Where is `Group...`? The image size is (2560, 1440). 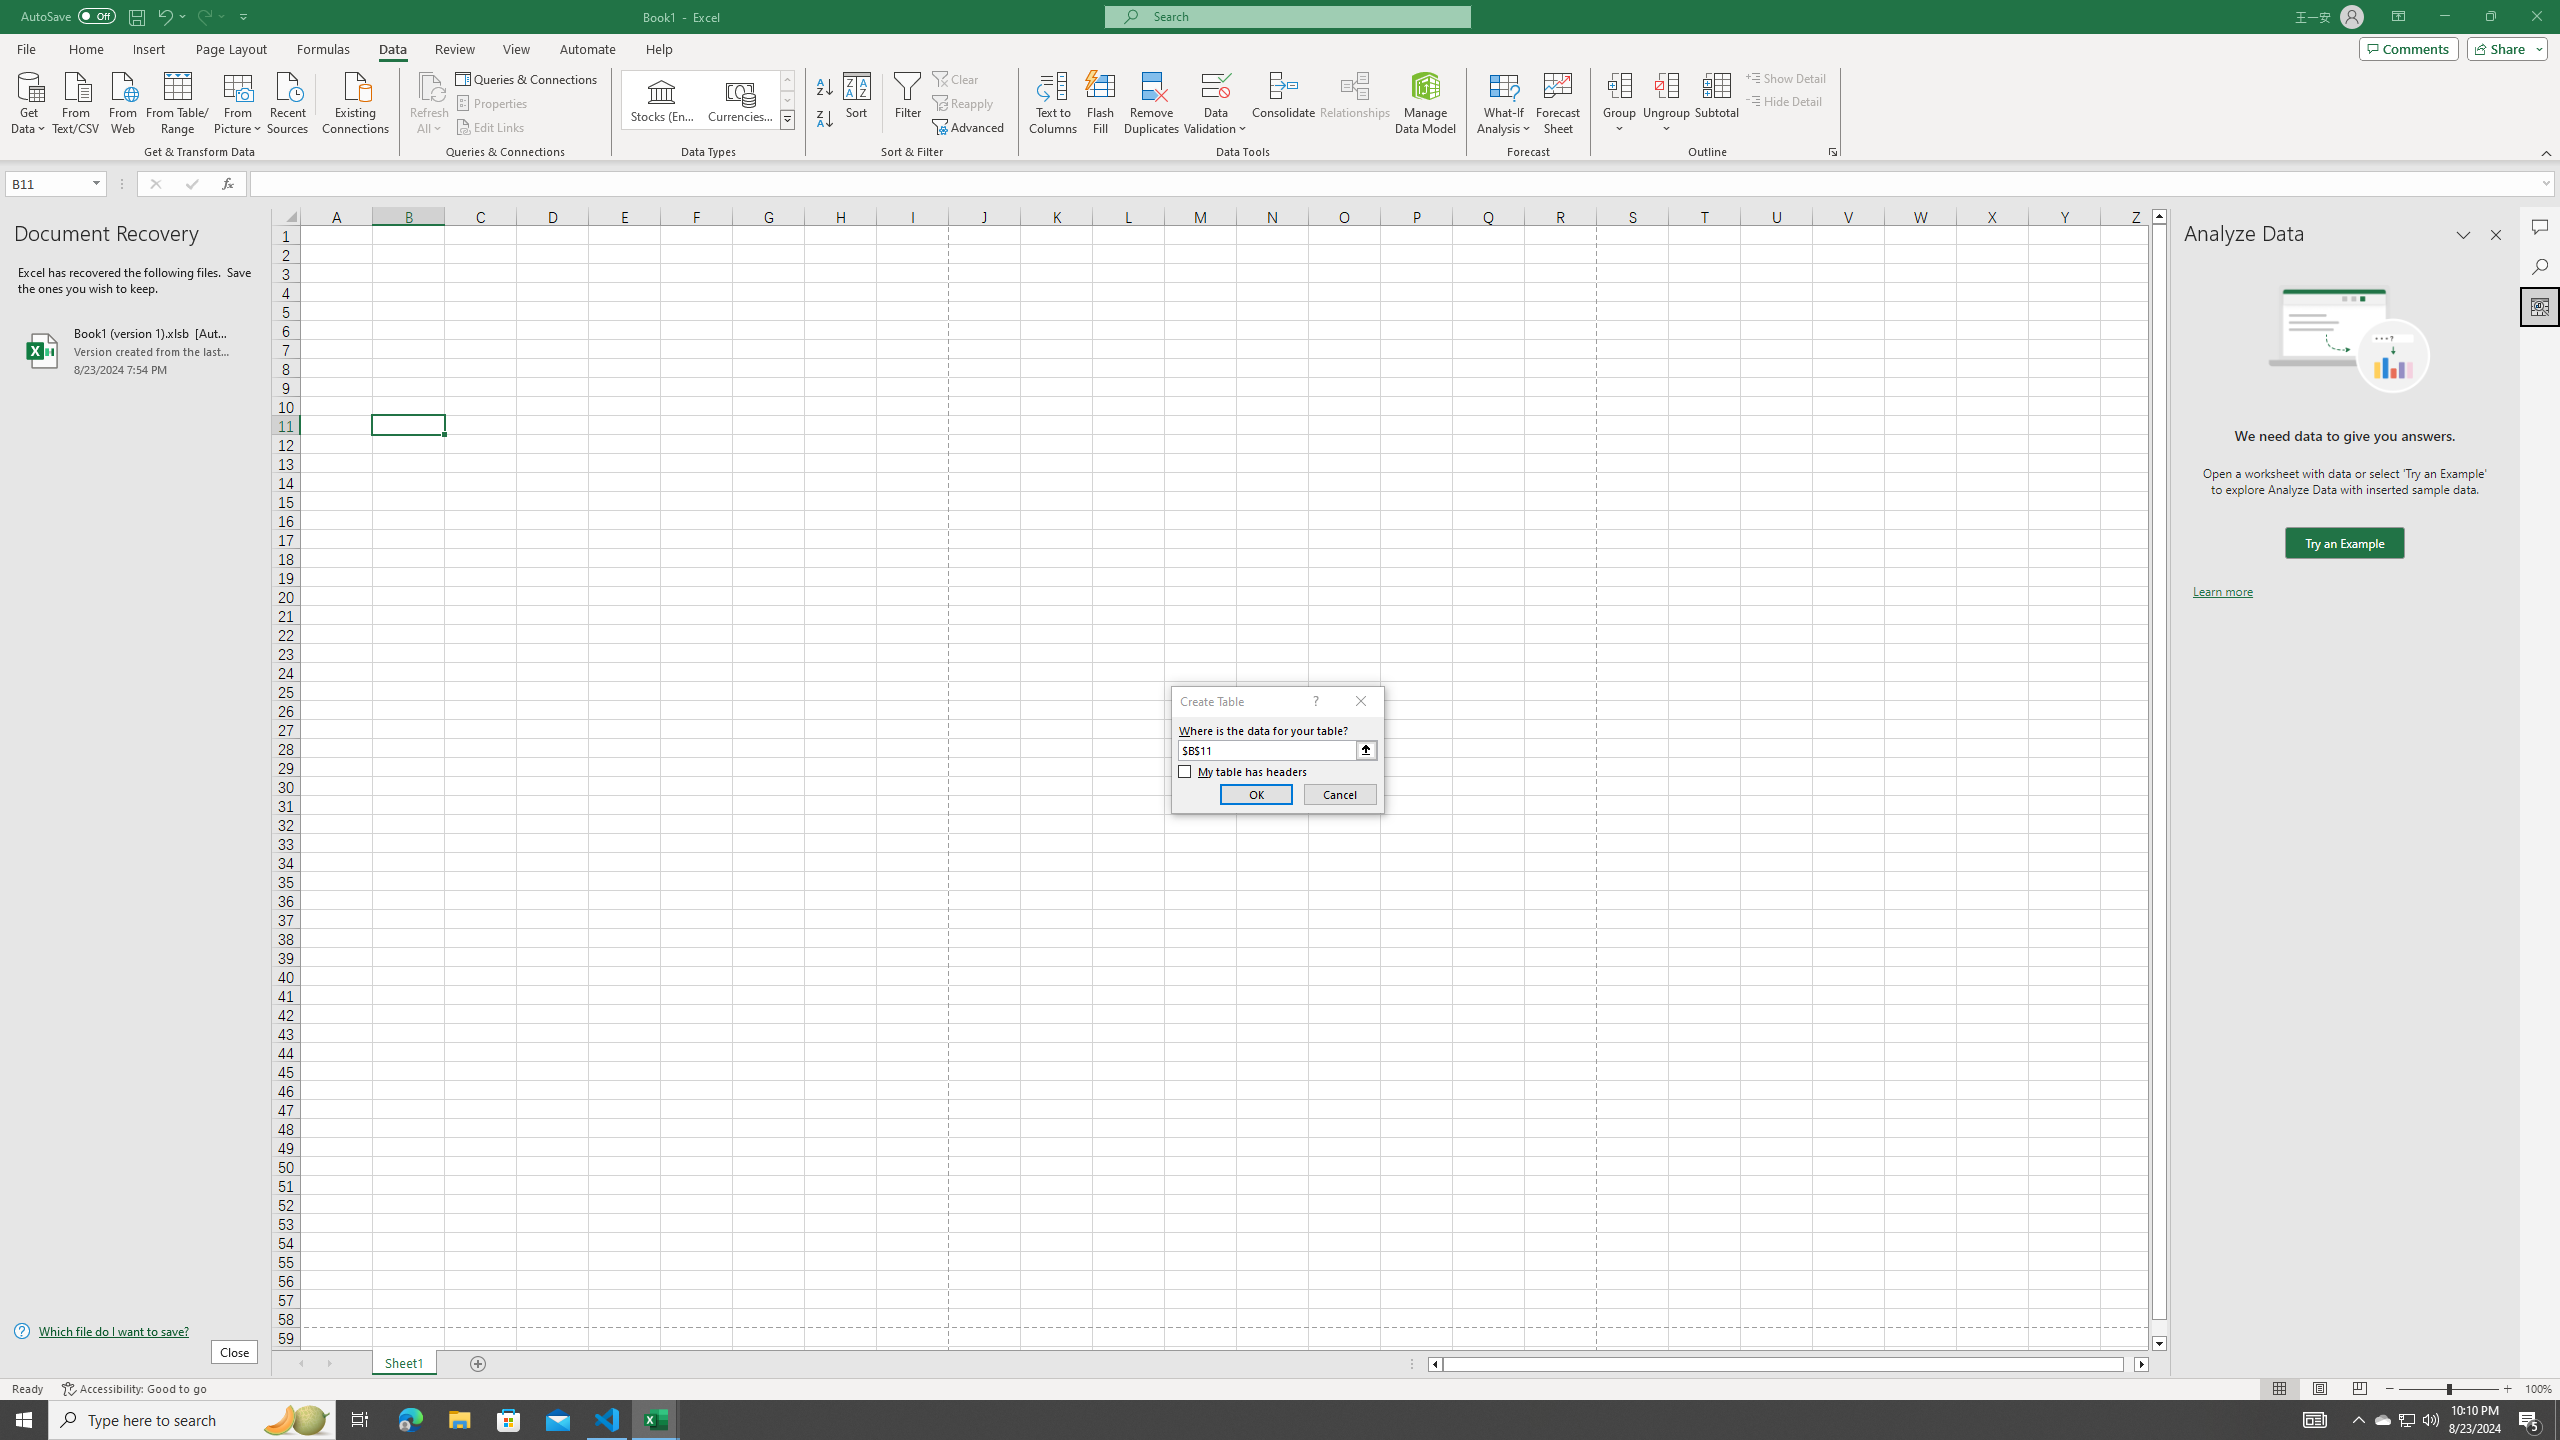
Group... is located at coordinates (1620, 85).